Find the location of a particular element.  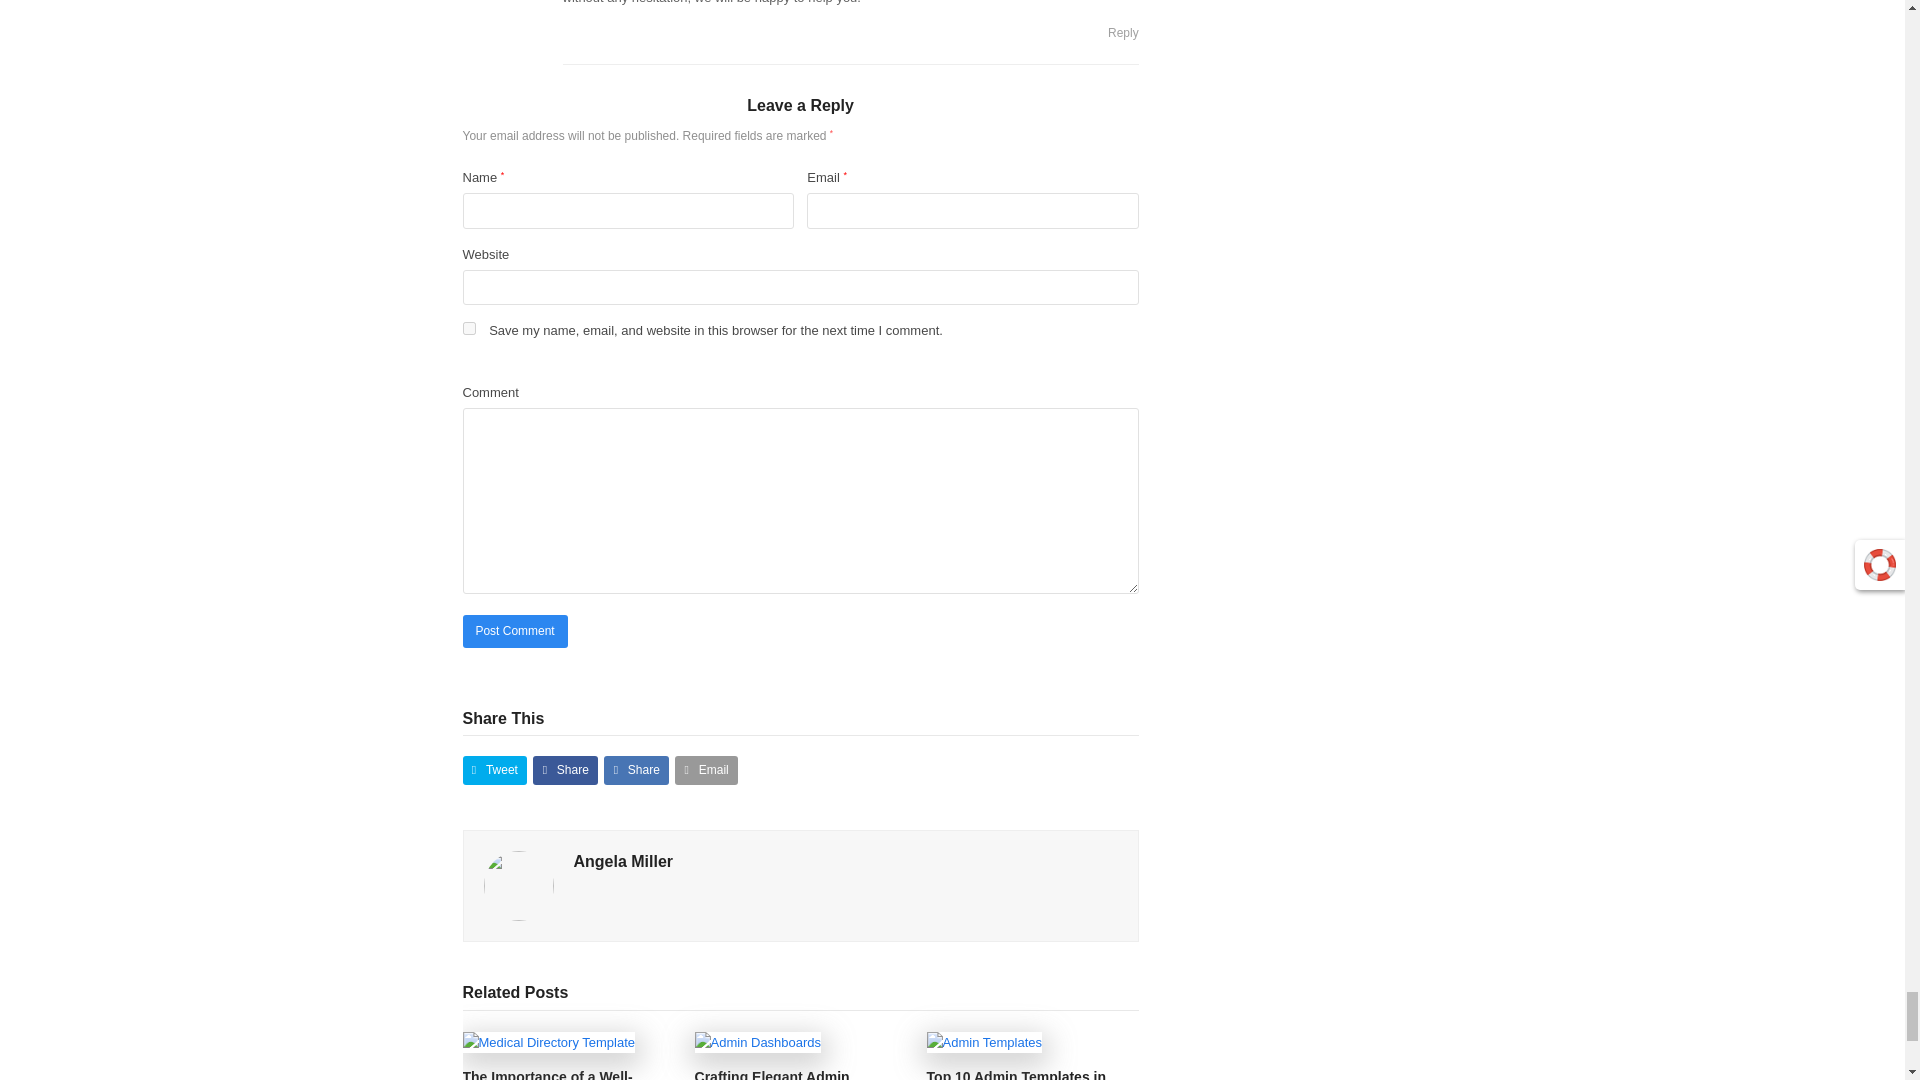

Post Comment is located at coordinates (514, 631).